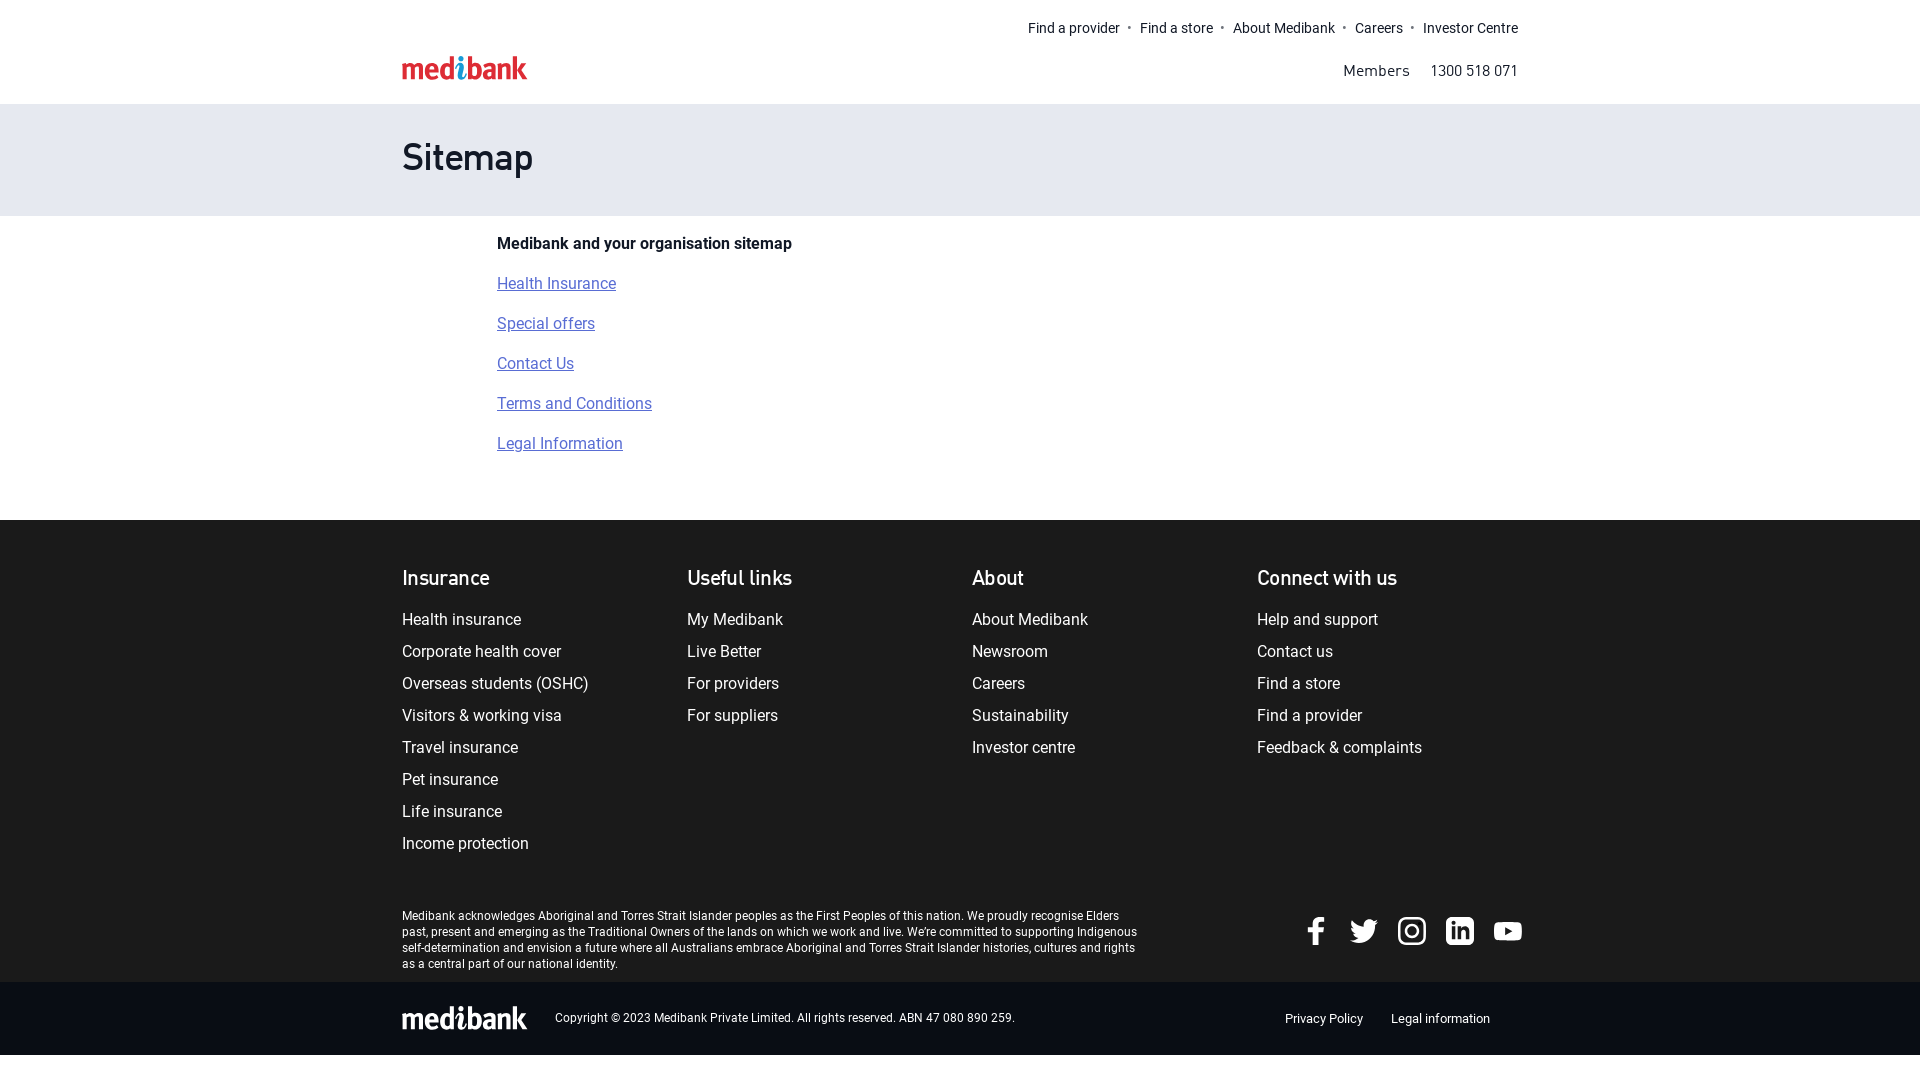 The height and width of the screenshot is (1080, 1920). Describe the element at coordinates (560, 444) in the screenshot. I see `Legal Information` at that location.